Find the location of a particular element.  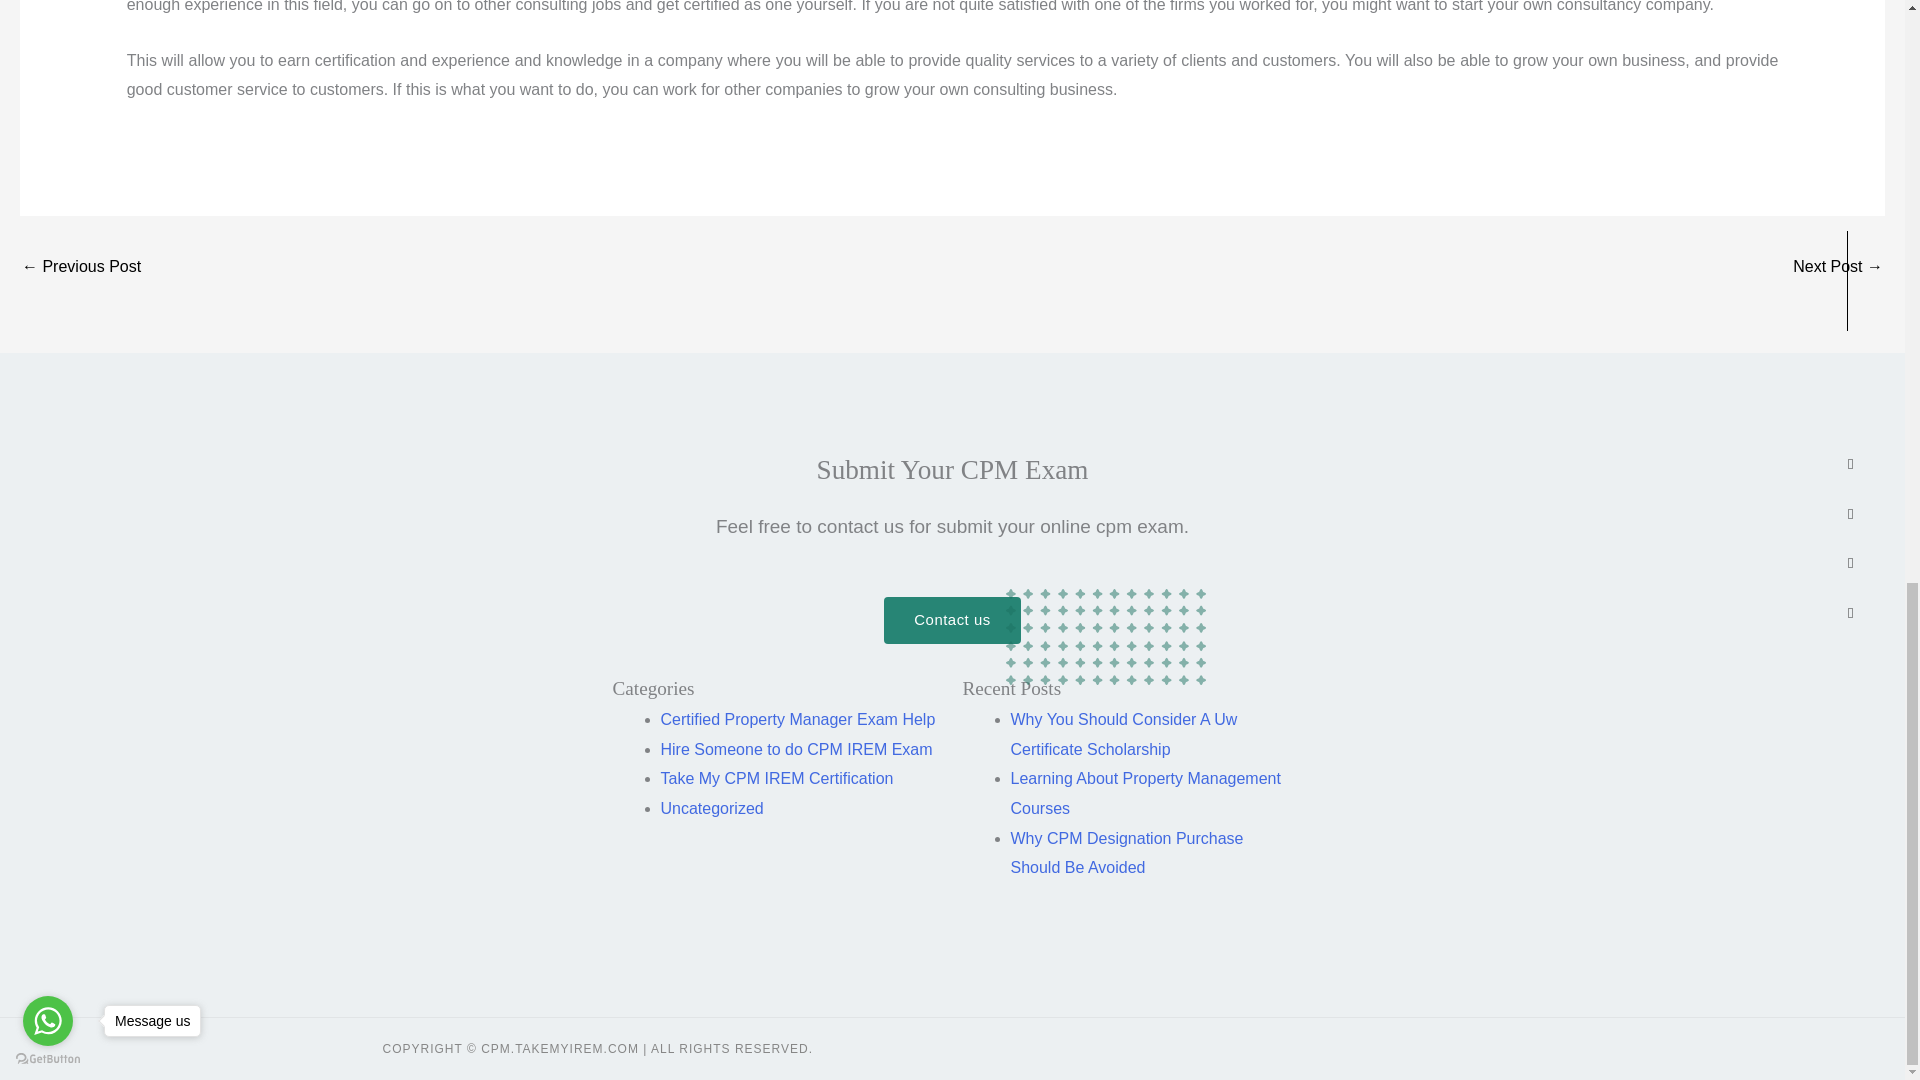

Uncategorized is located at coordinates (711, 808).